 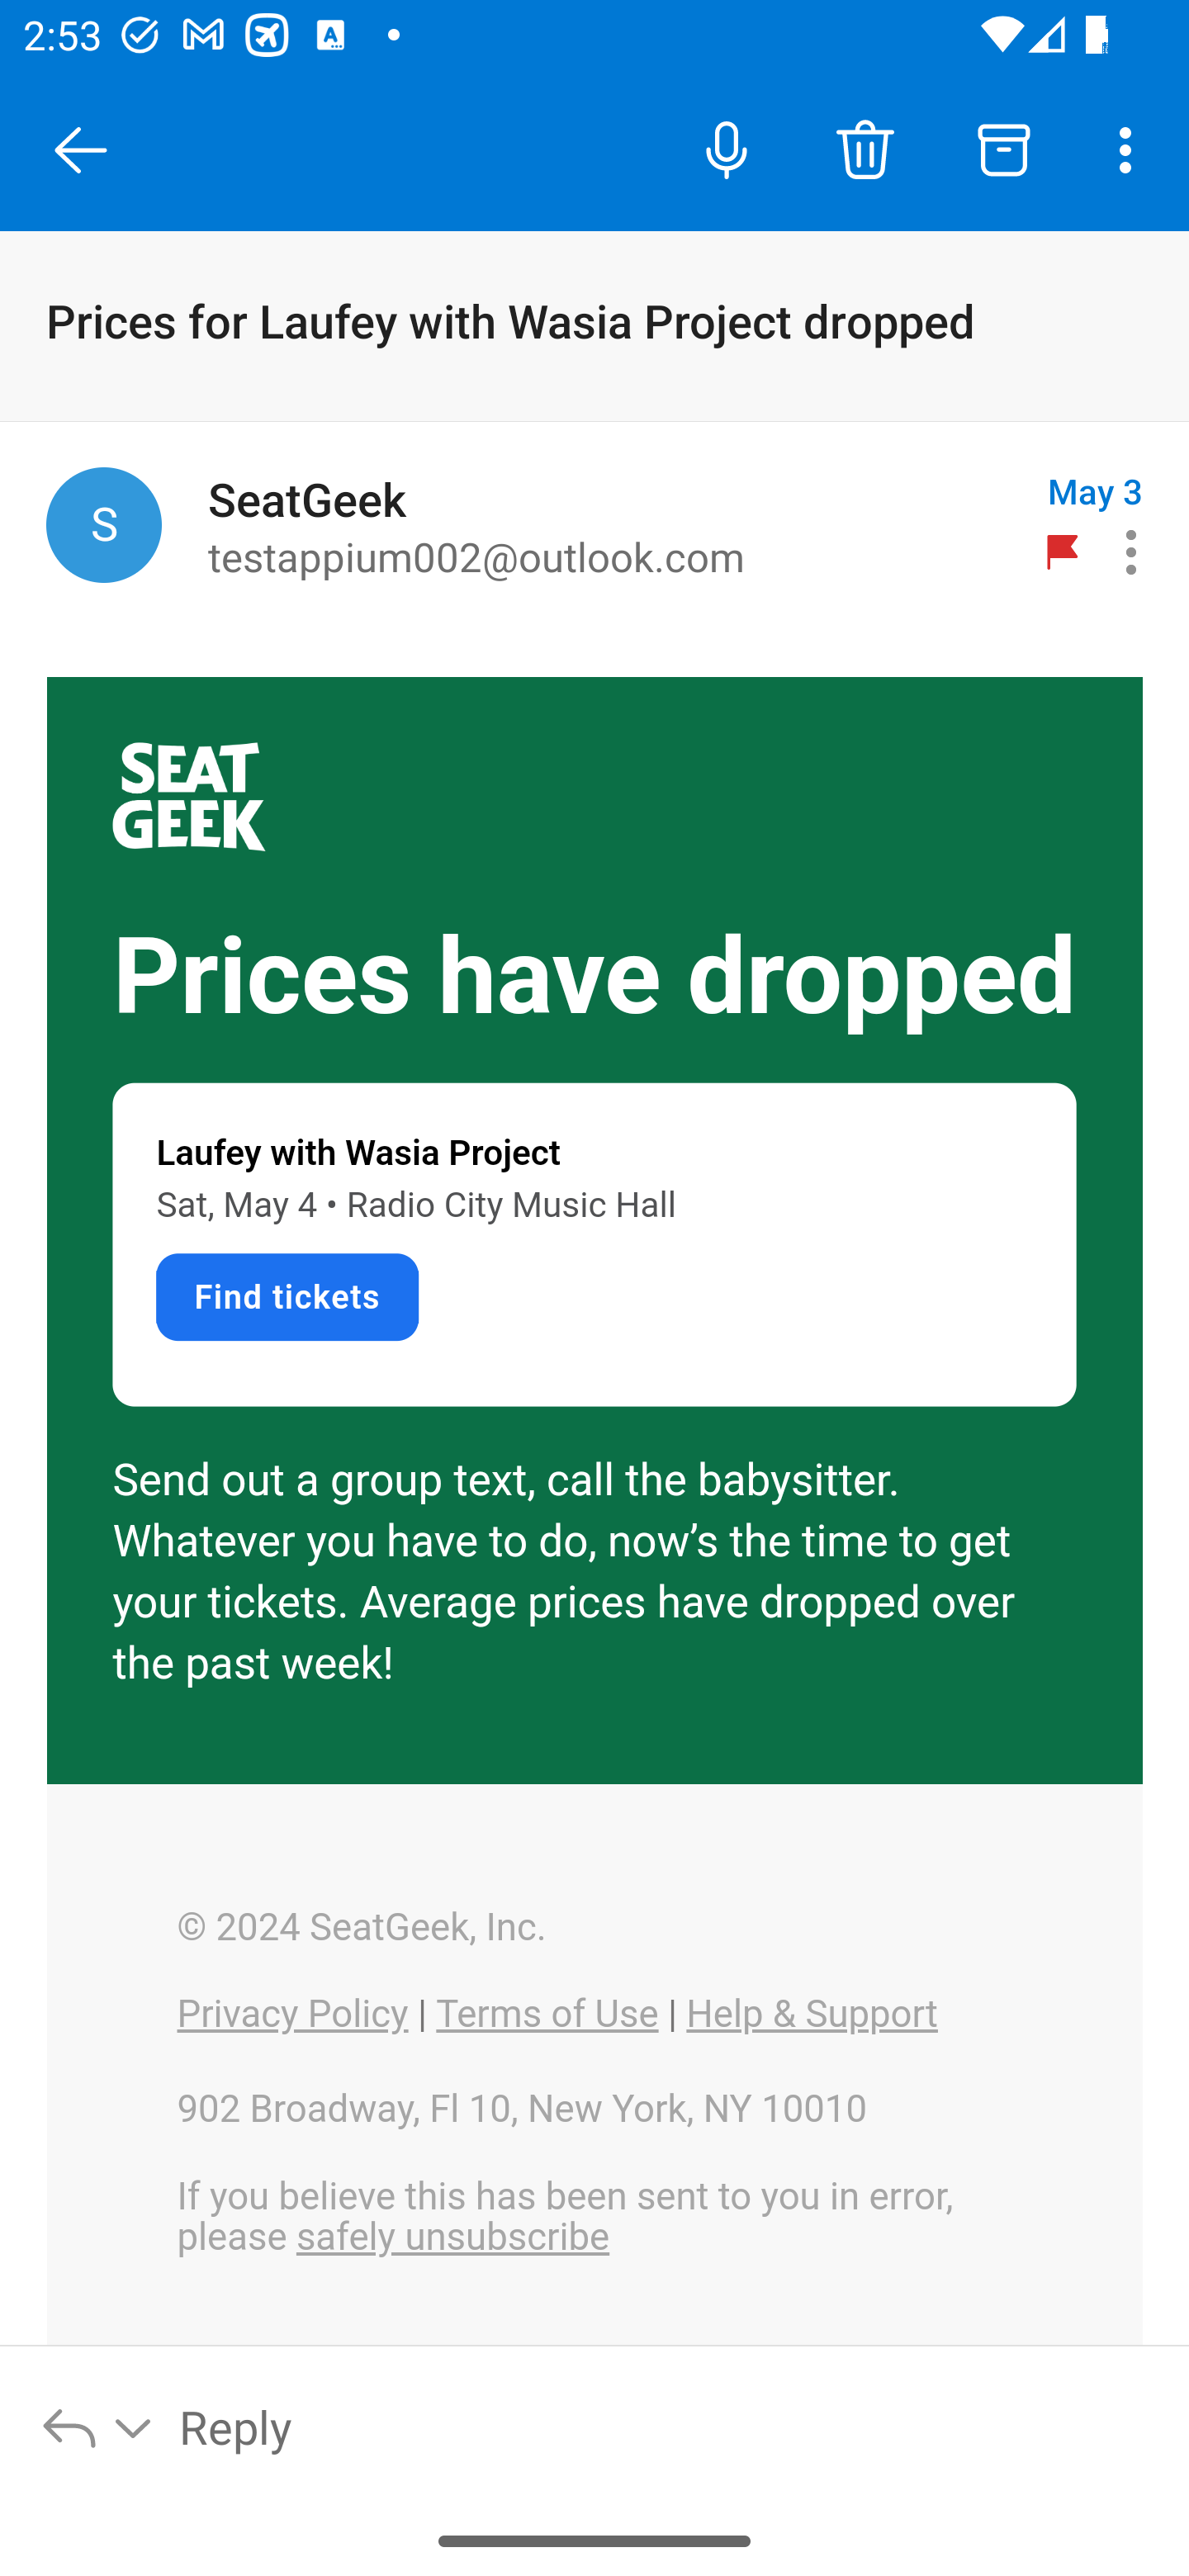 What do you see at coordinates (547, 2014) in the screenshot?
I see `Terms of Use` at bounding box center [547, 2014].